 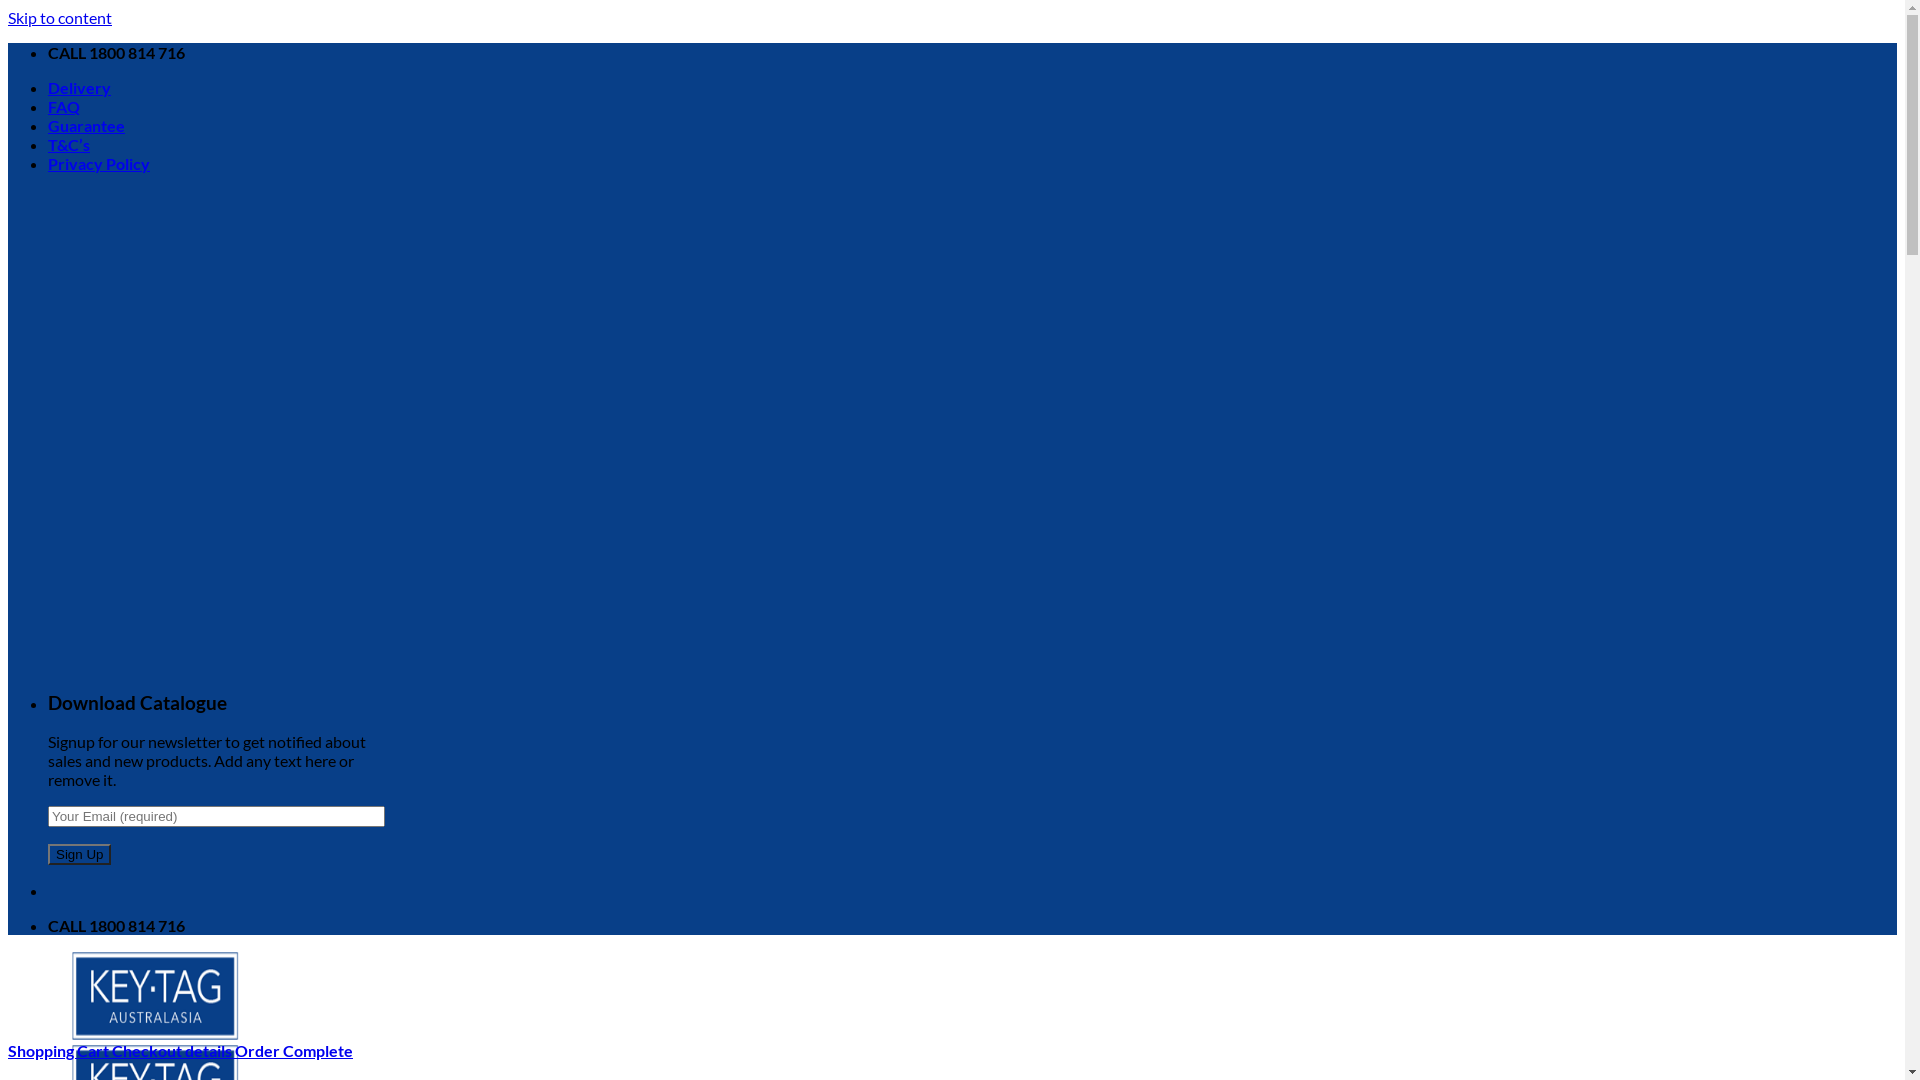 I want to click on Sign Up, so click(x=80, y=854).